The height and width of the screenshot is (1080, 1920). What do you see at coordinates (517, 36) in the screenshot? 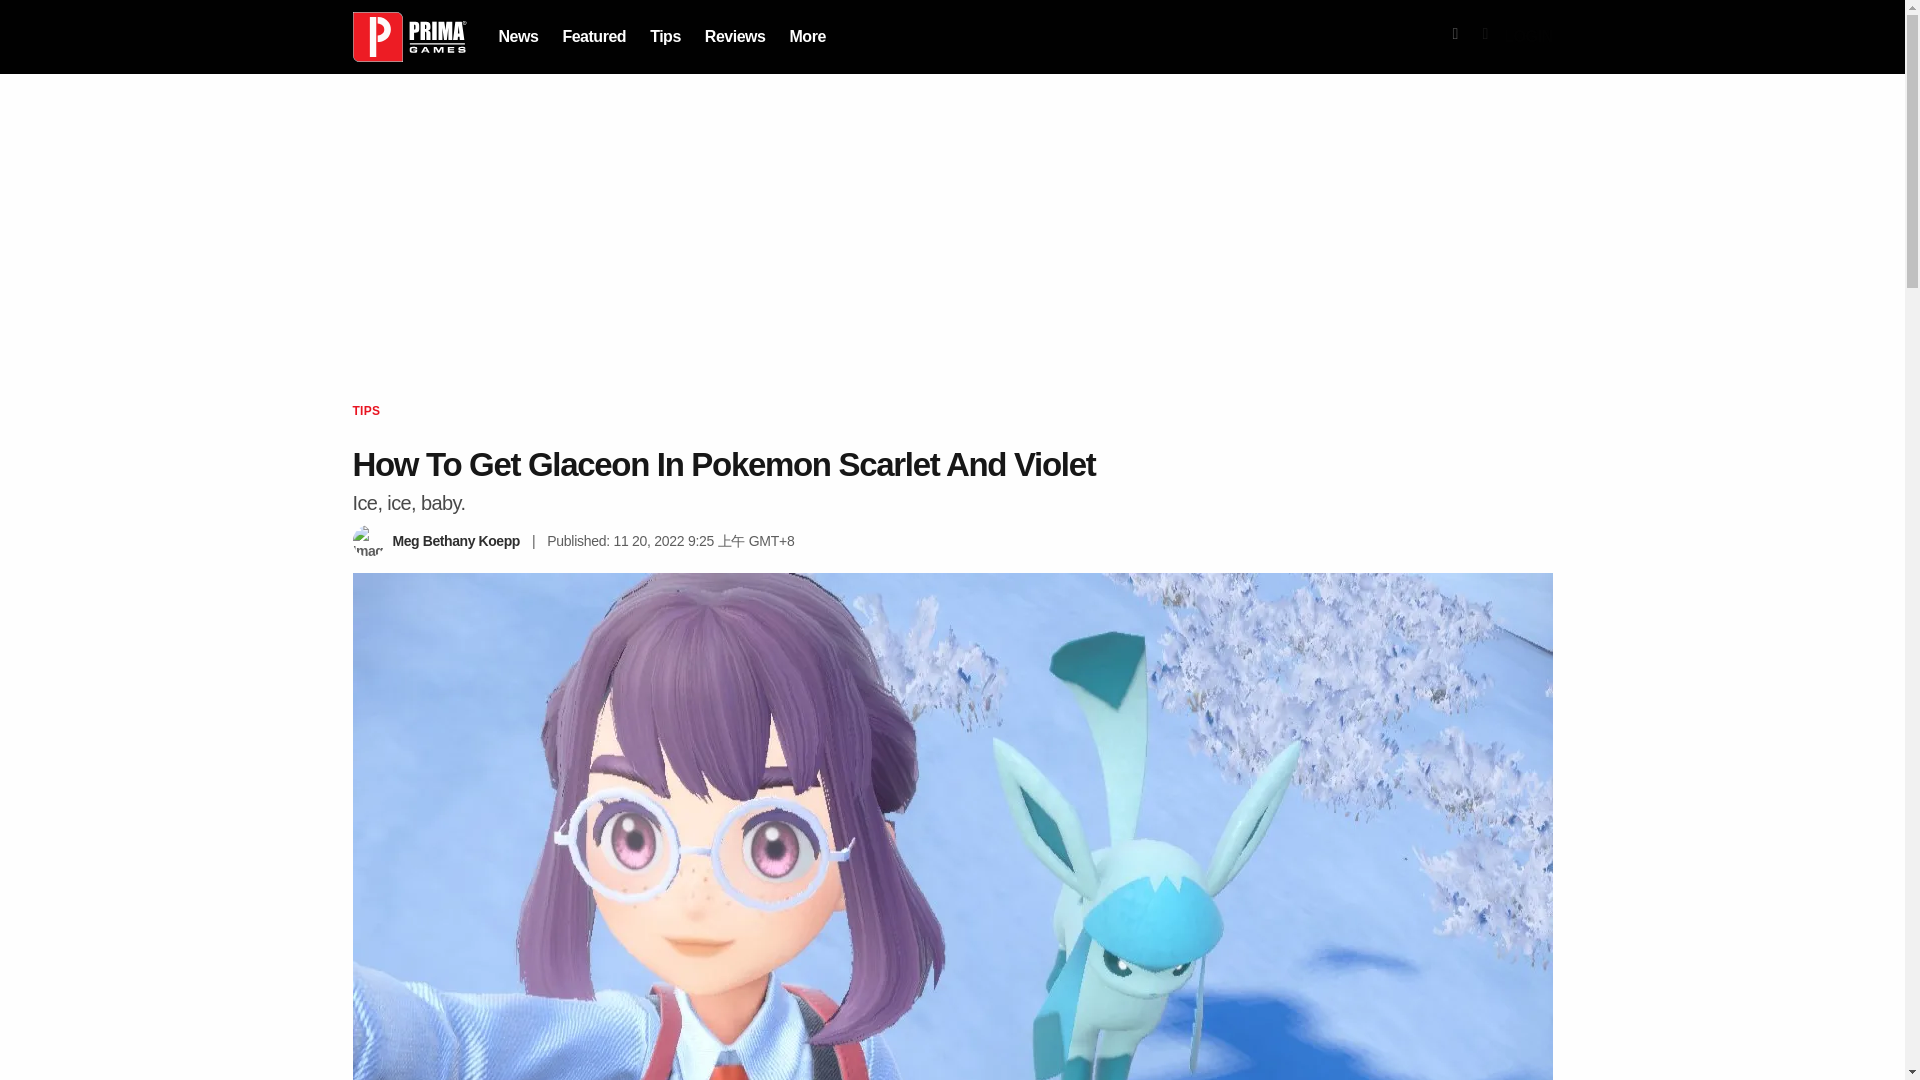
I see `News` at bounding box center [517, 36].